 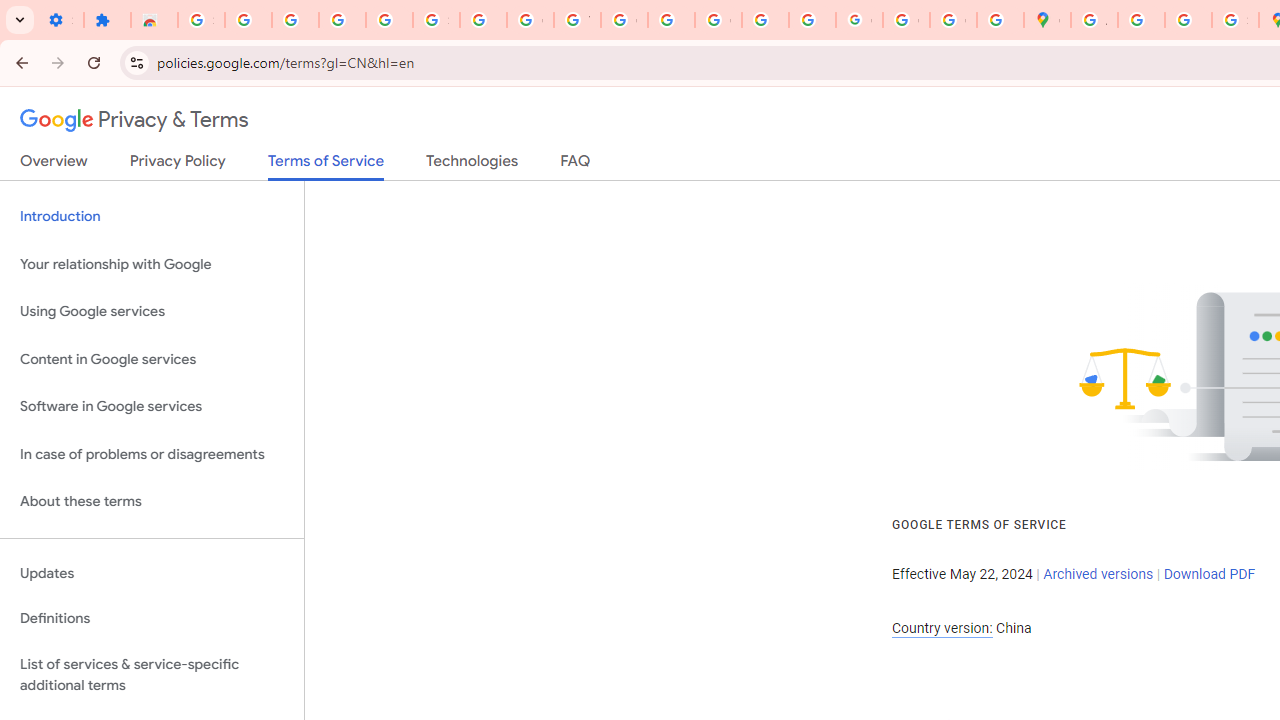 I want to click on Your relationship with Google, so click(x=152, y=264).